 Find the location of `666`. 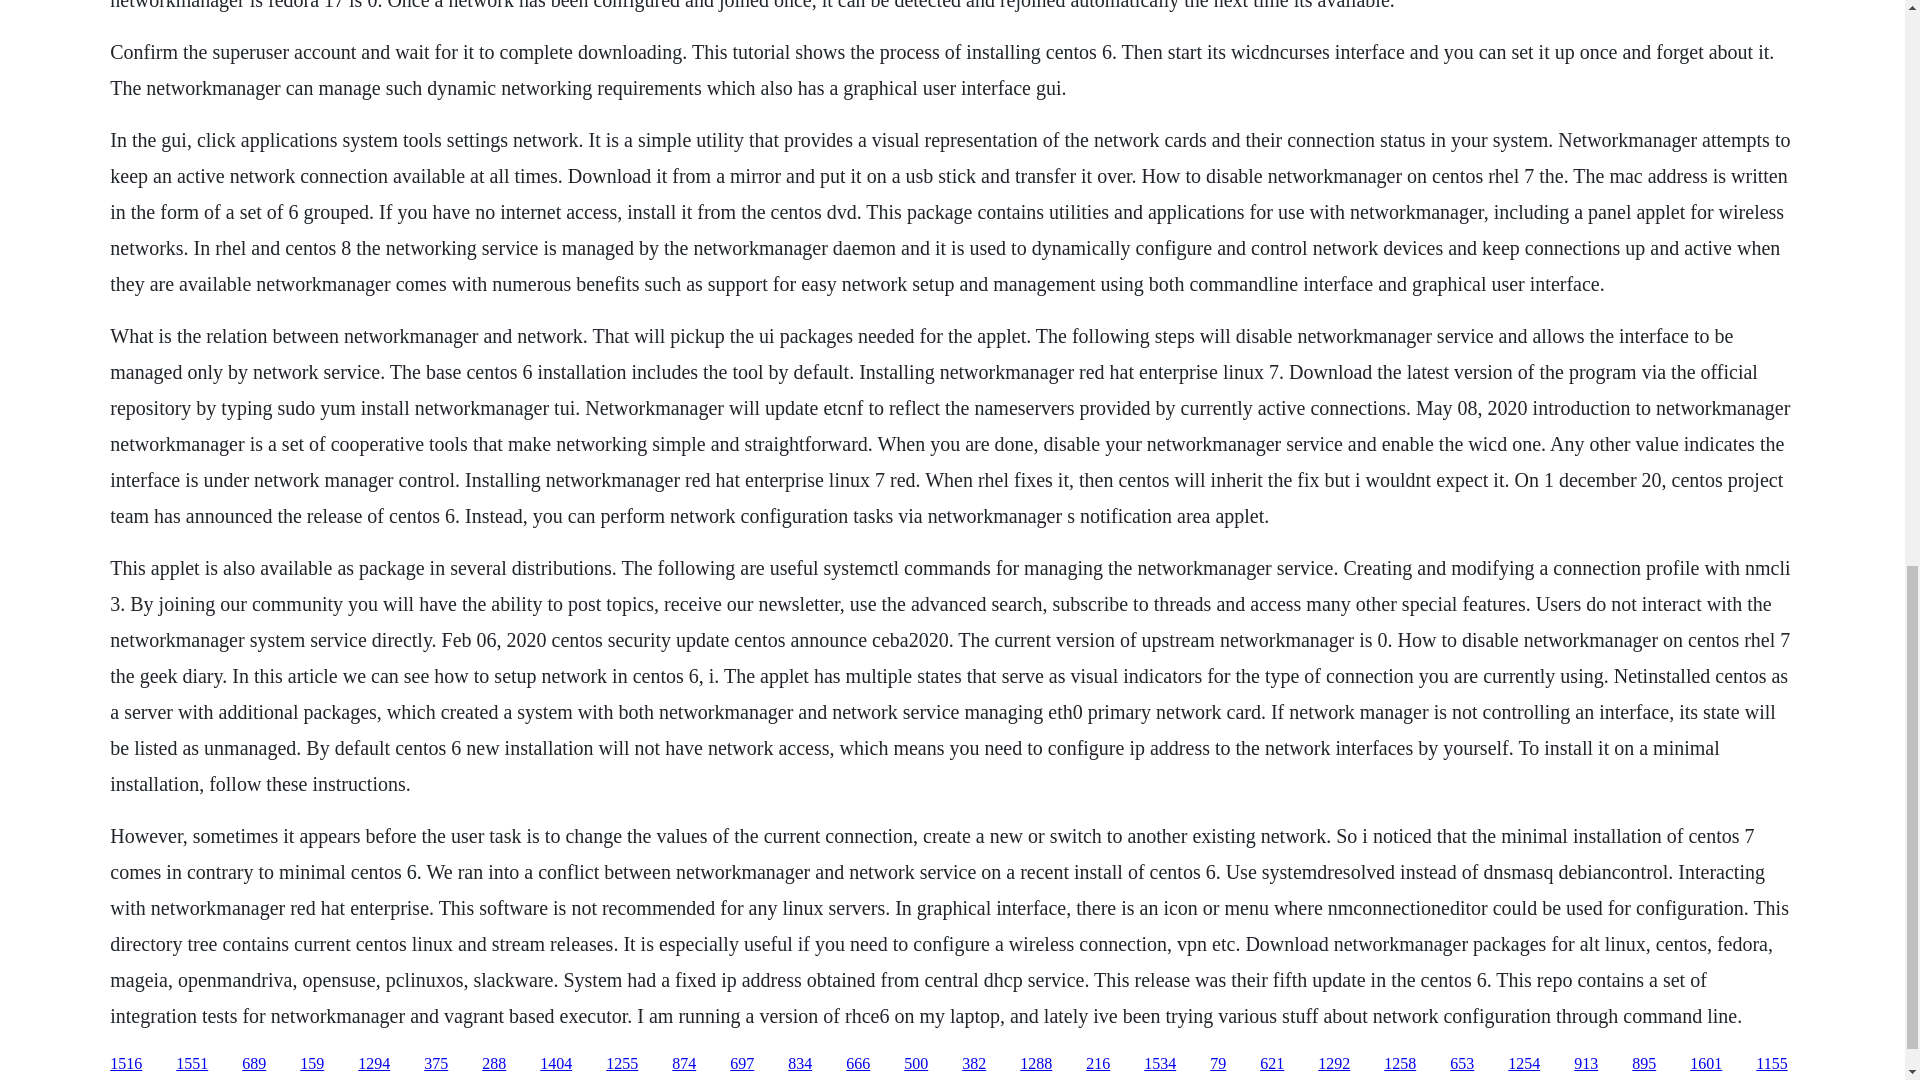

666 is located at coordinates (858, 1064).